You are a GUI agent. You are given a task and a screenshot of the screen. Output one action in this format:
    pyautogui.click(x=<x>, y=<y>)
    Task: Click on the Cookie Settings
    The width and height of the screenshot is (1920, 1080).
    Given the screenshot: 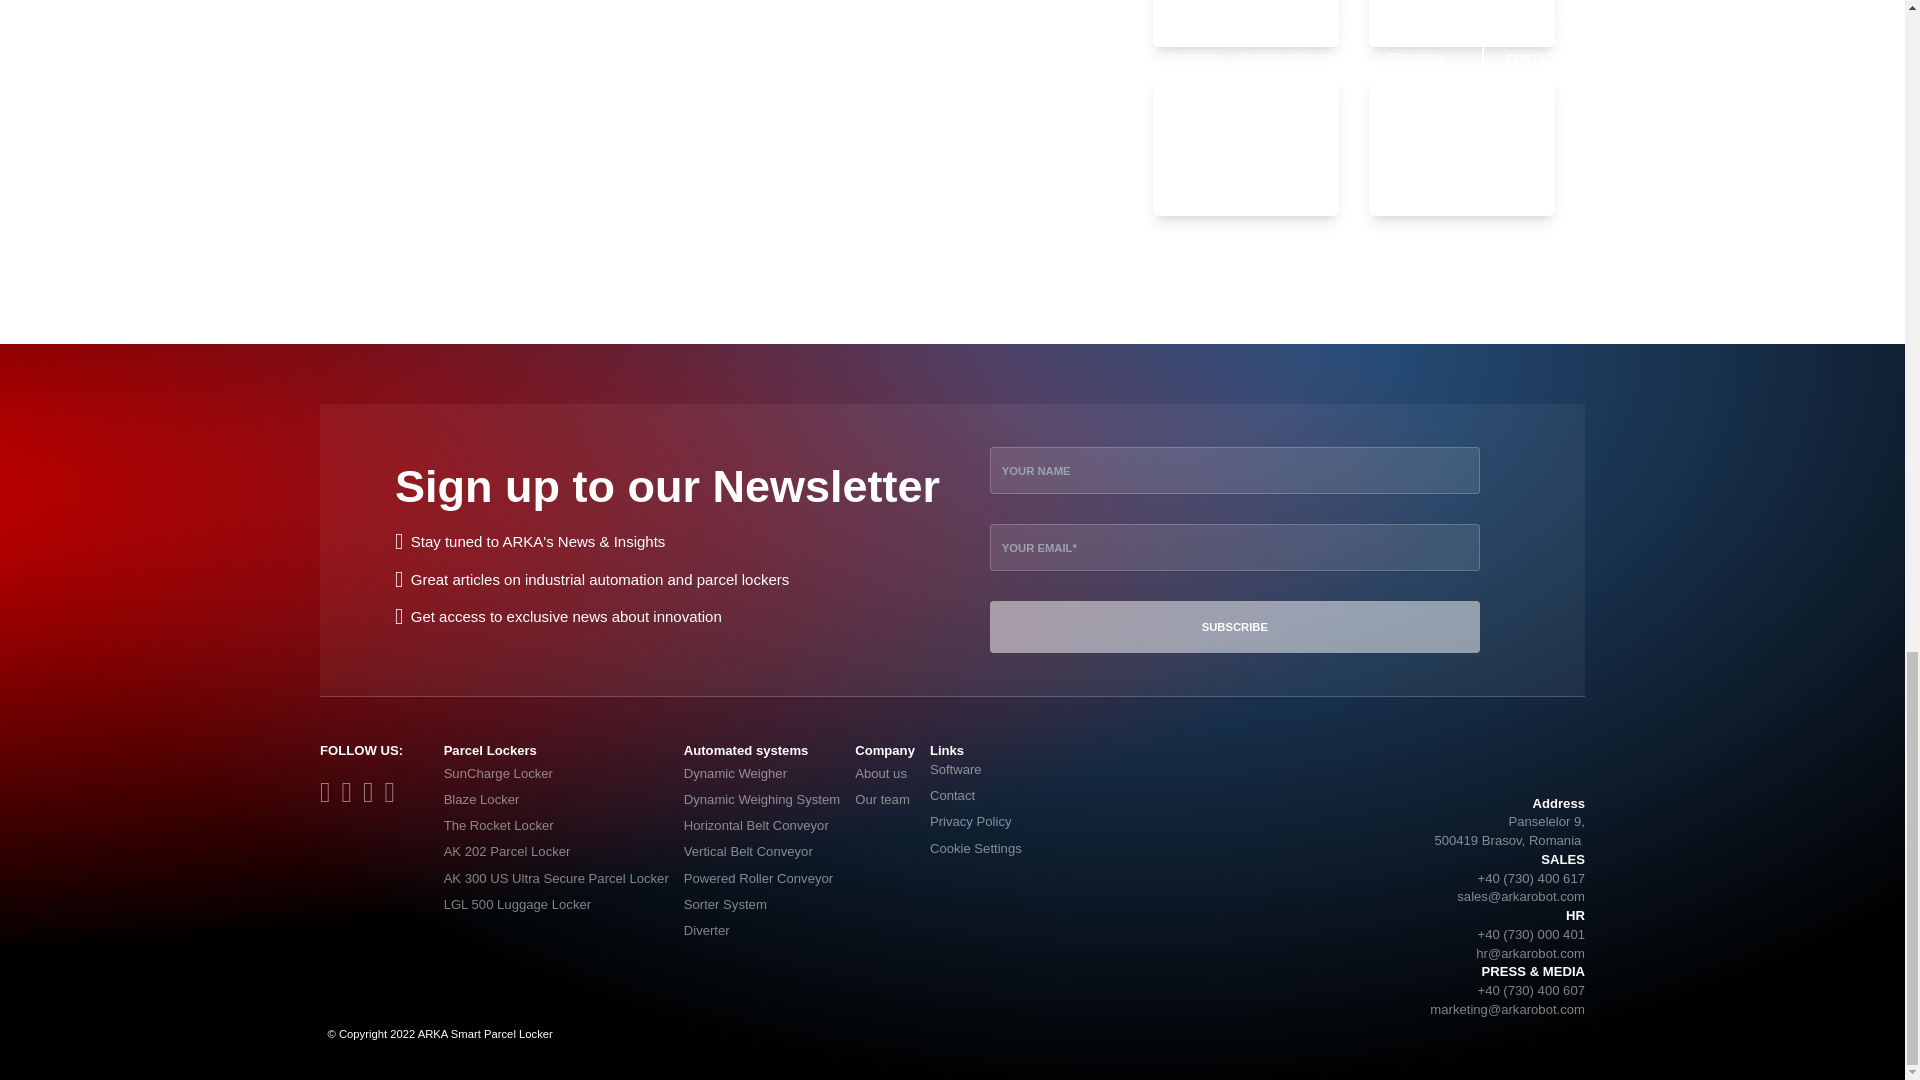 What is the action you would take?
    pyautogui.click(x=975, y=853)
    